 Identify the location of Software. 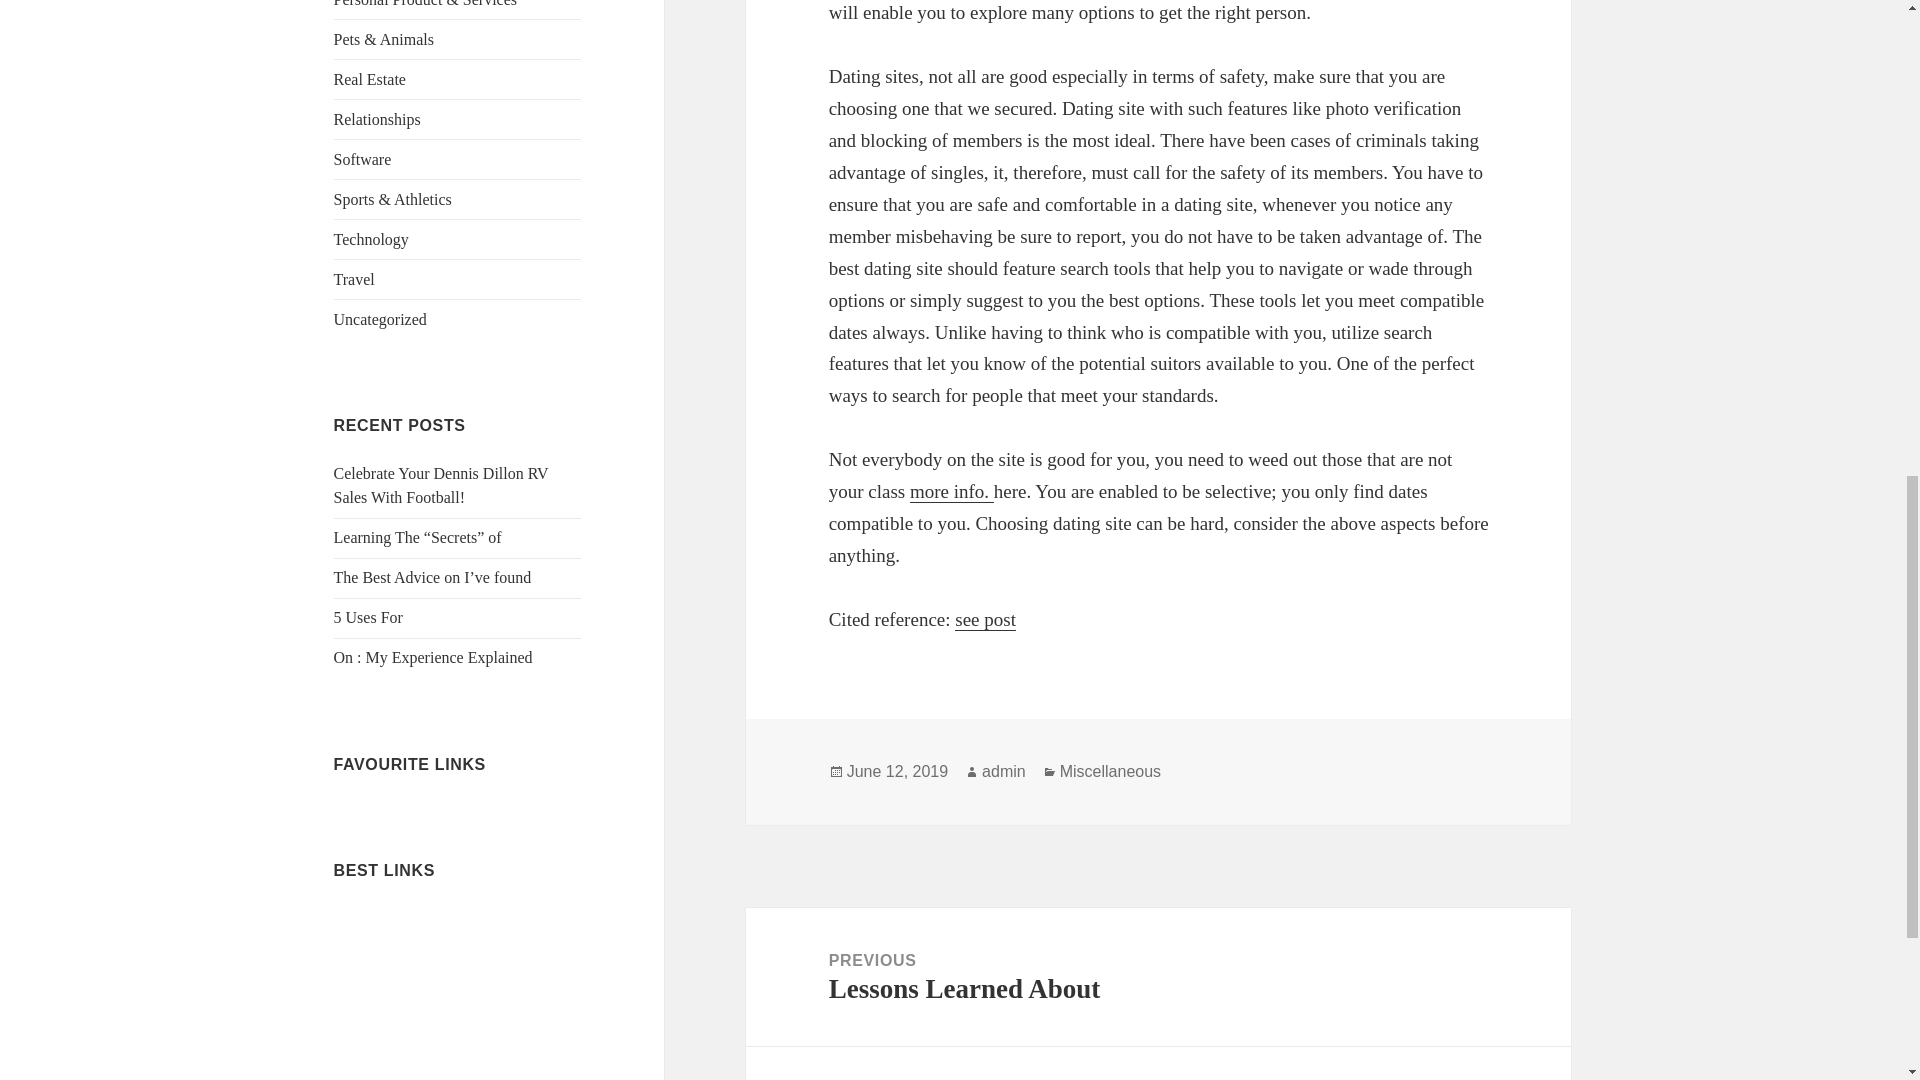
(362, 160).